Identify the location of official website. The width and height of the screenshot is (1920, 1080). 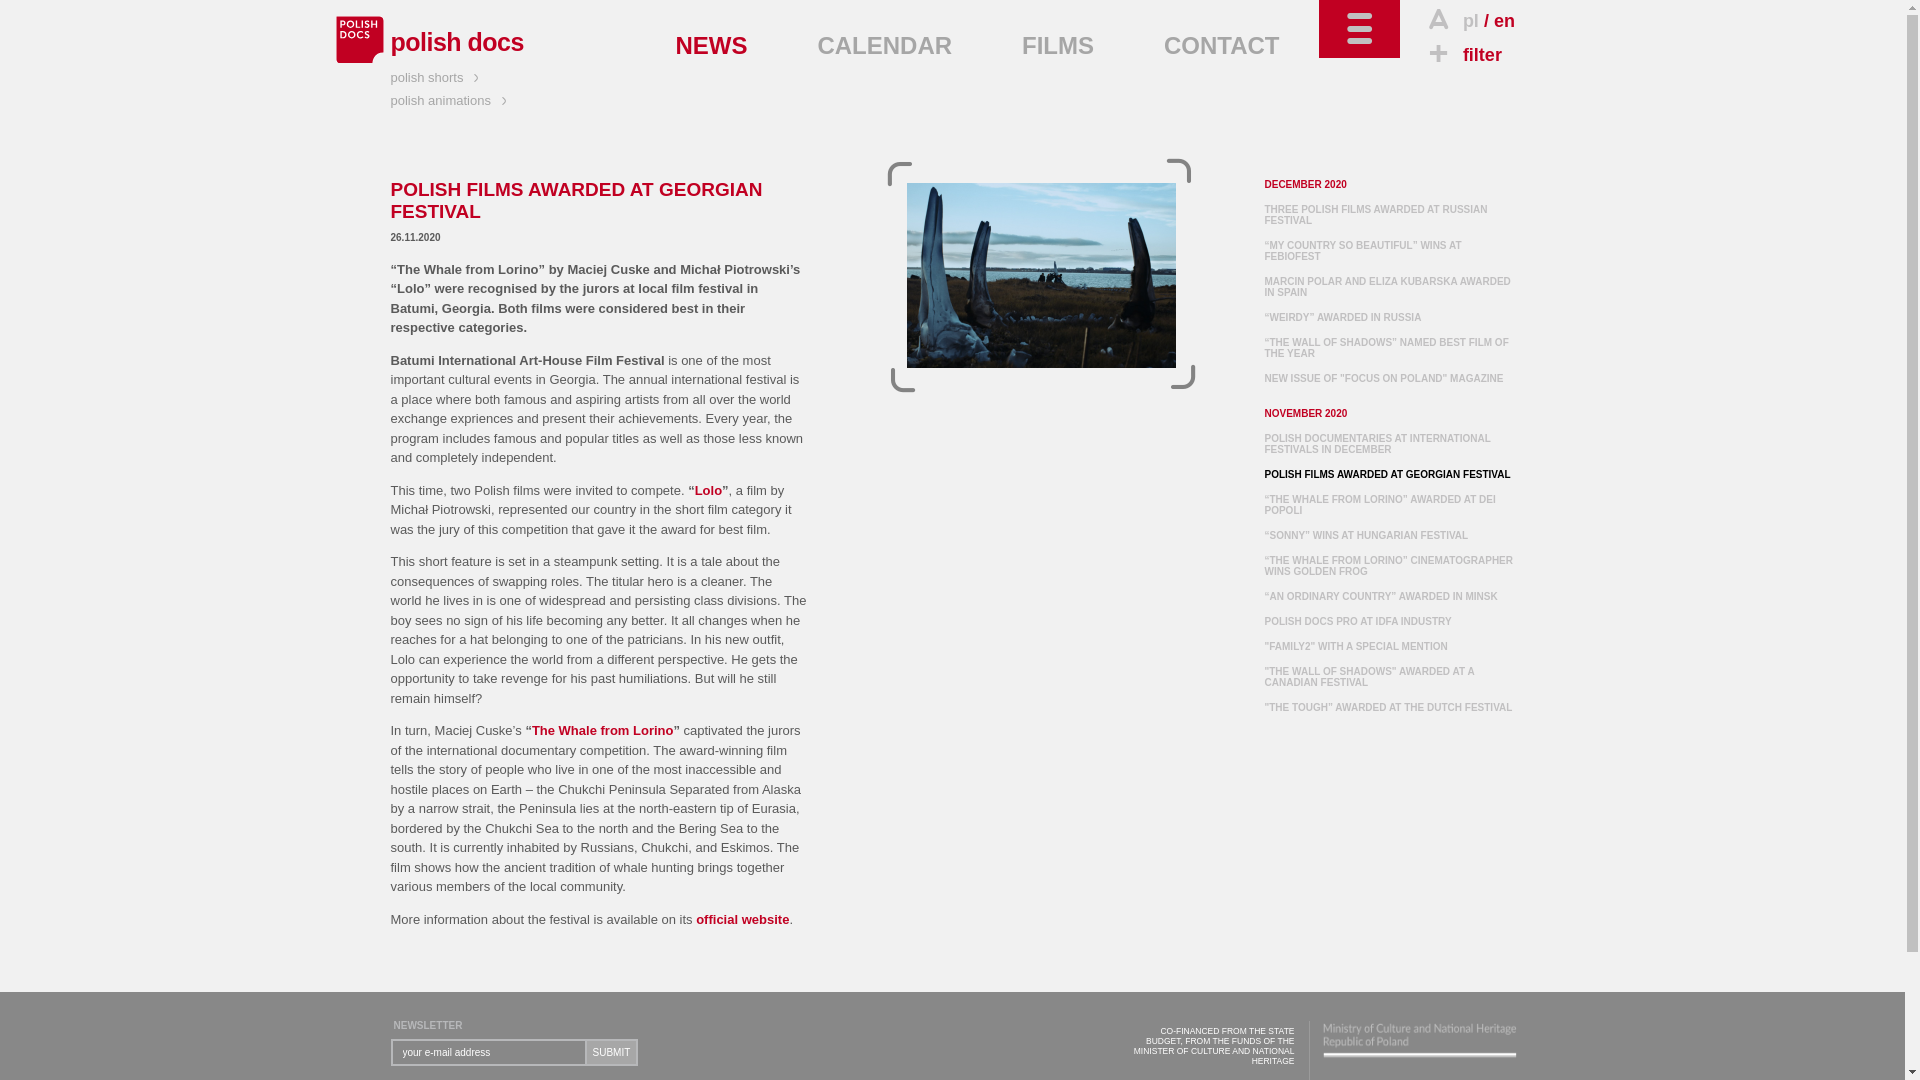
(742, 918).